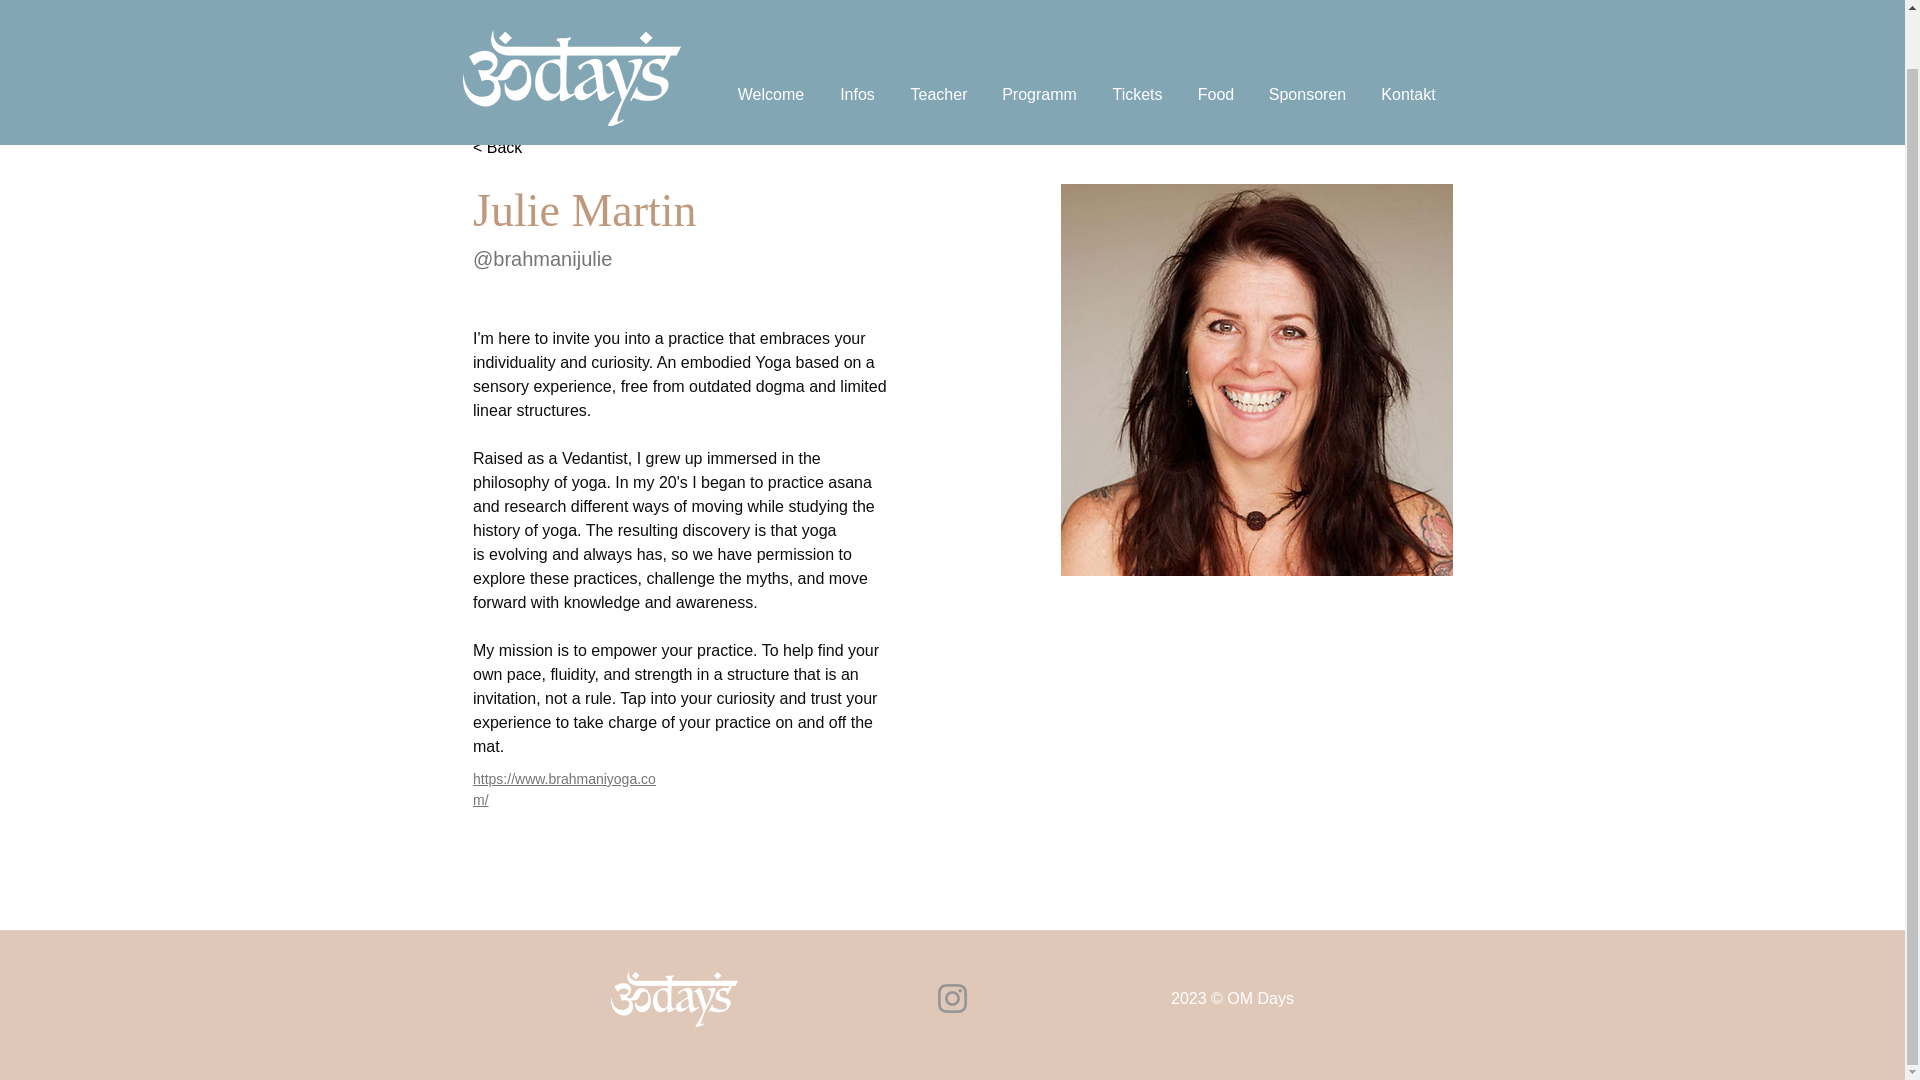 The image size is (1920, 1080). Describe the element at coordinates (1216, 35) in the screenshot. I see `Food` at that location.